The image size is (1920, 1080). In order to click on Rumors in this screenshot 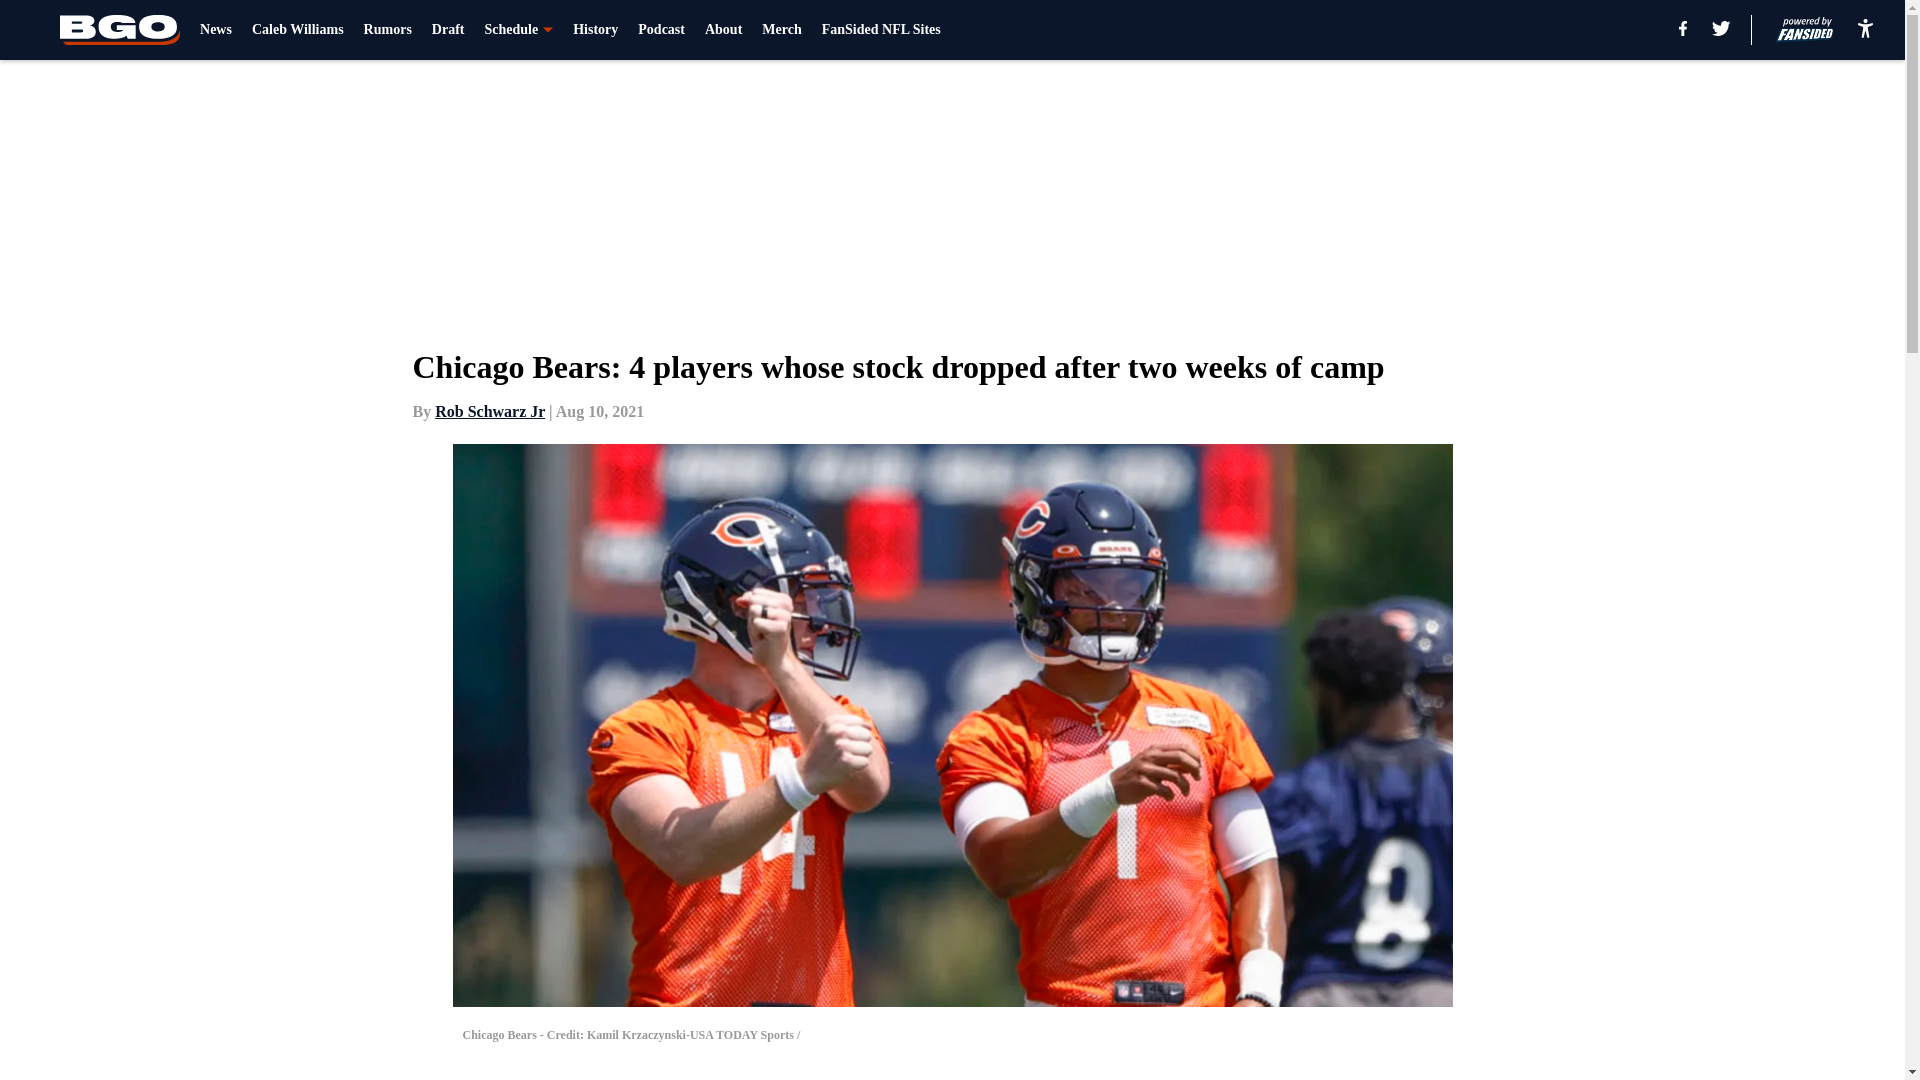, I will do `click(388, 30)`.